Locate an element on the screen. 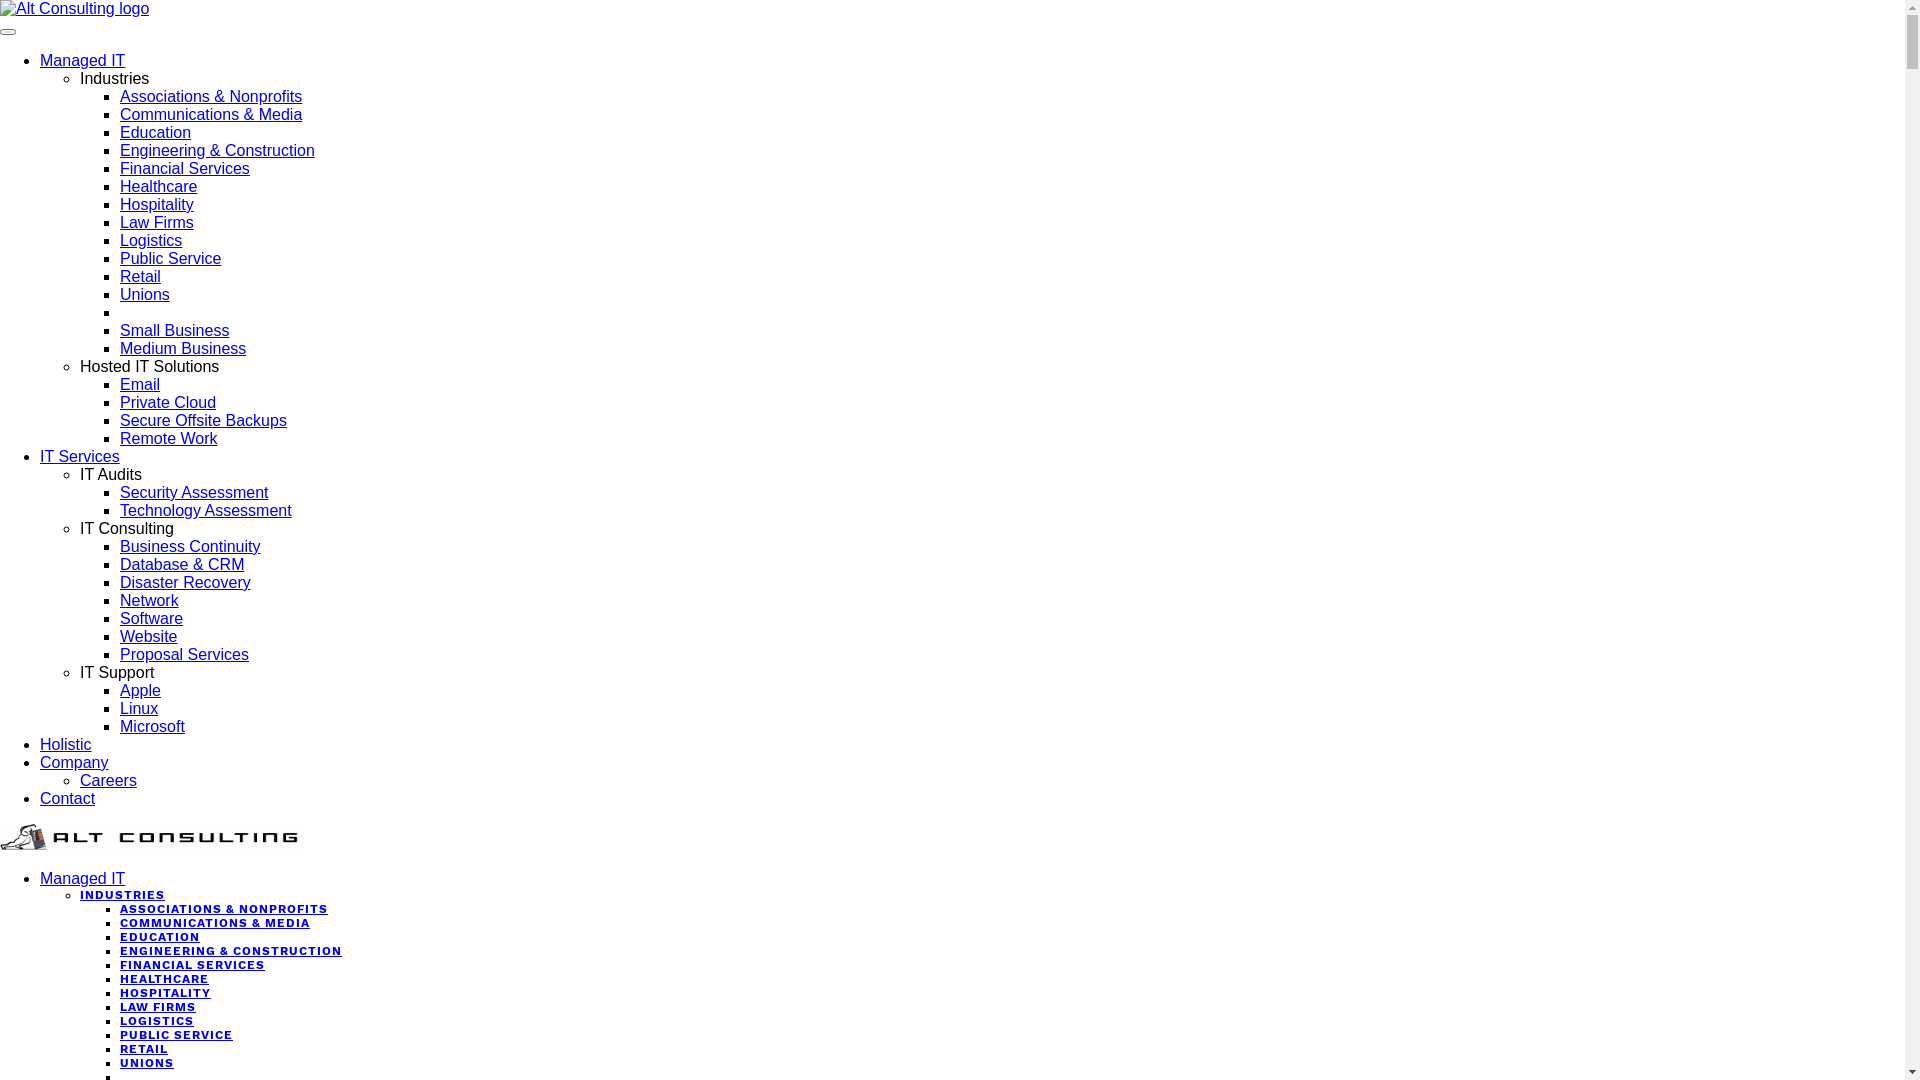 The image size is (1920, 1080). Technology Assessment is located at coordinates (206, 510).